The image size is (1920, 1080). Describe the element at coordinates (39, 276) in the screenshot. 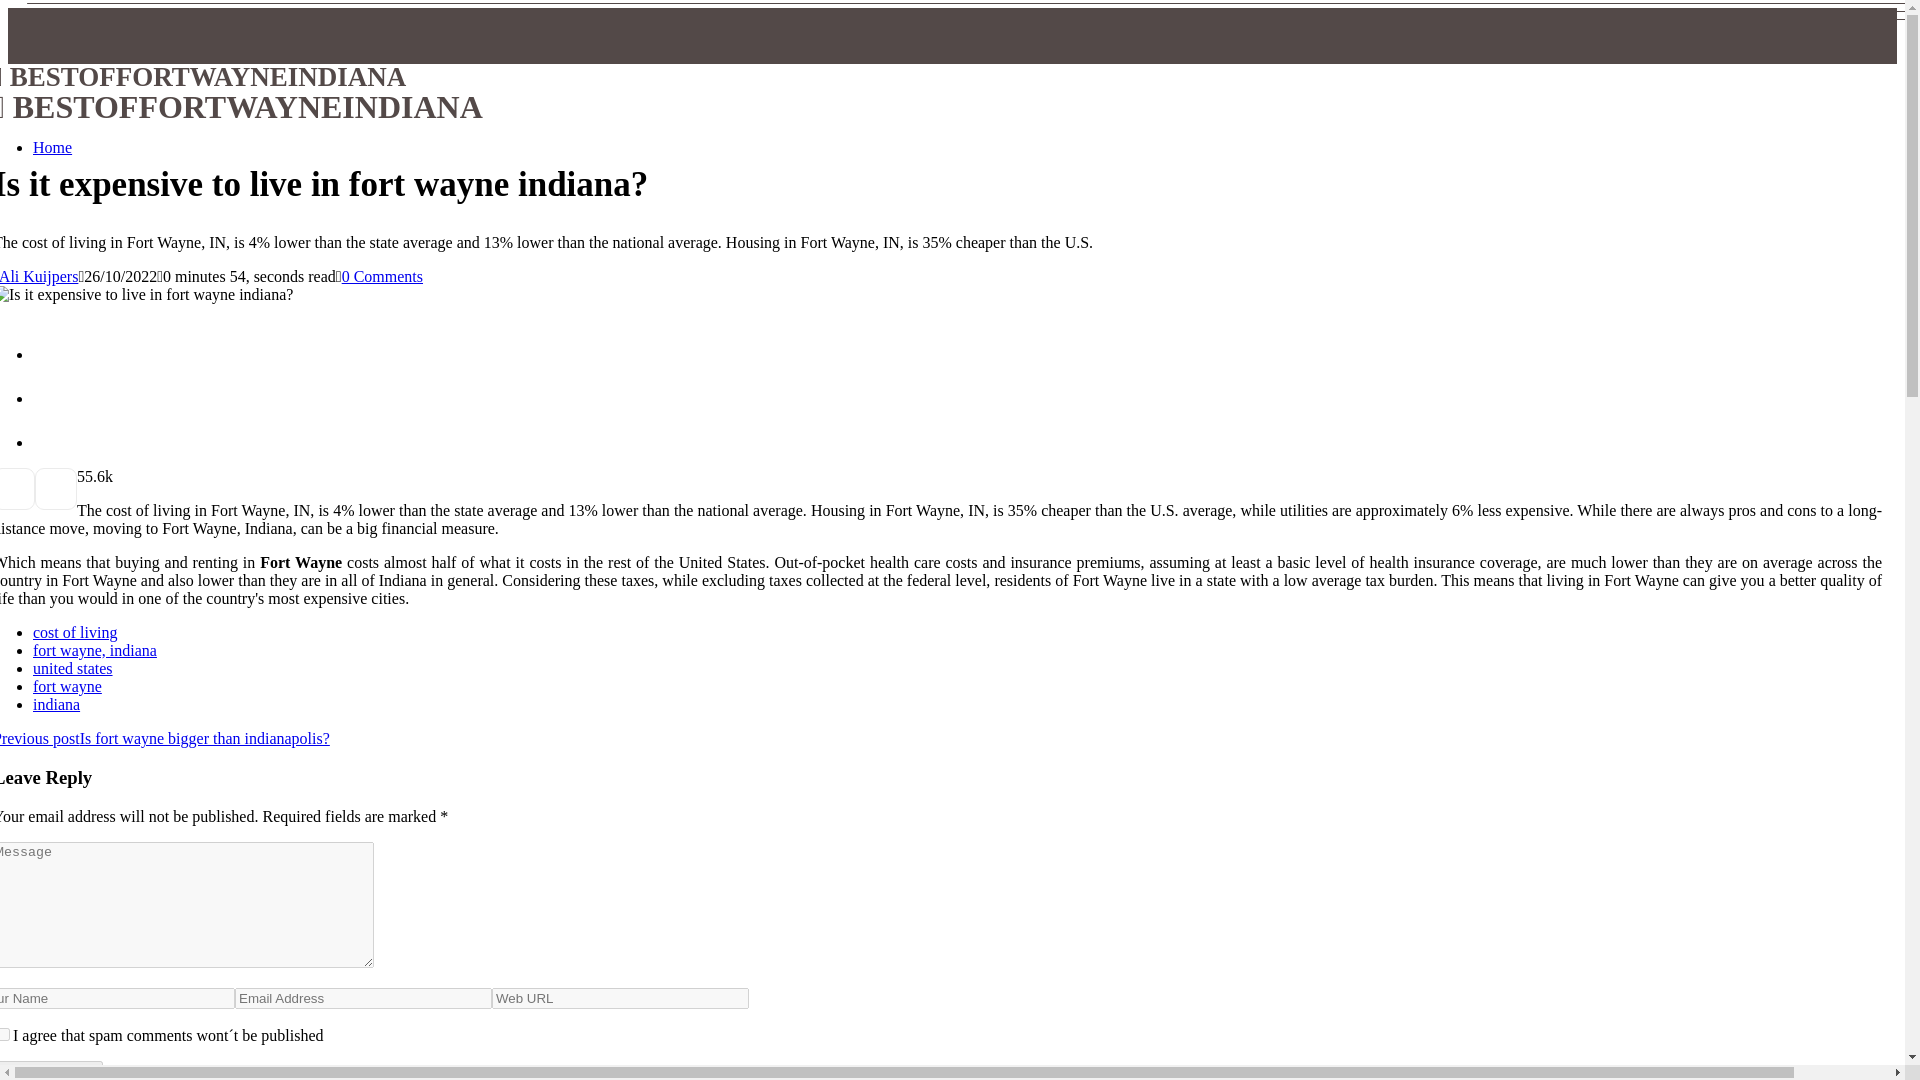

I see `Posts by Ali Kuijpers` at that location.